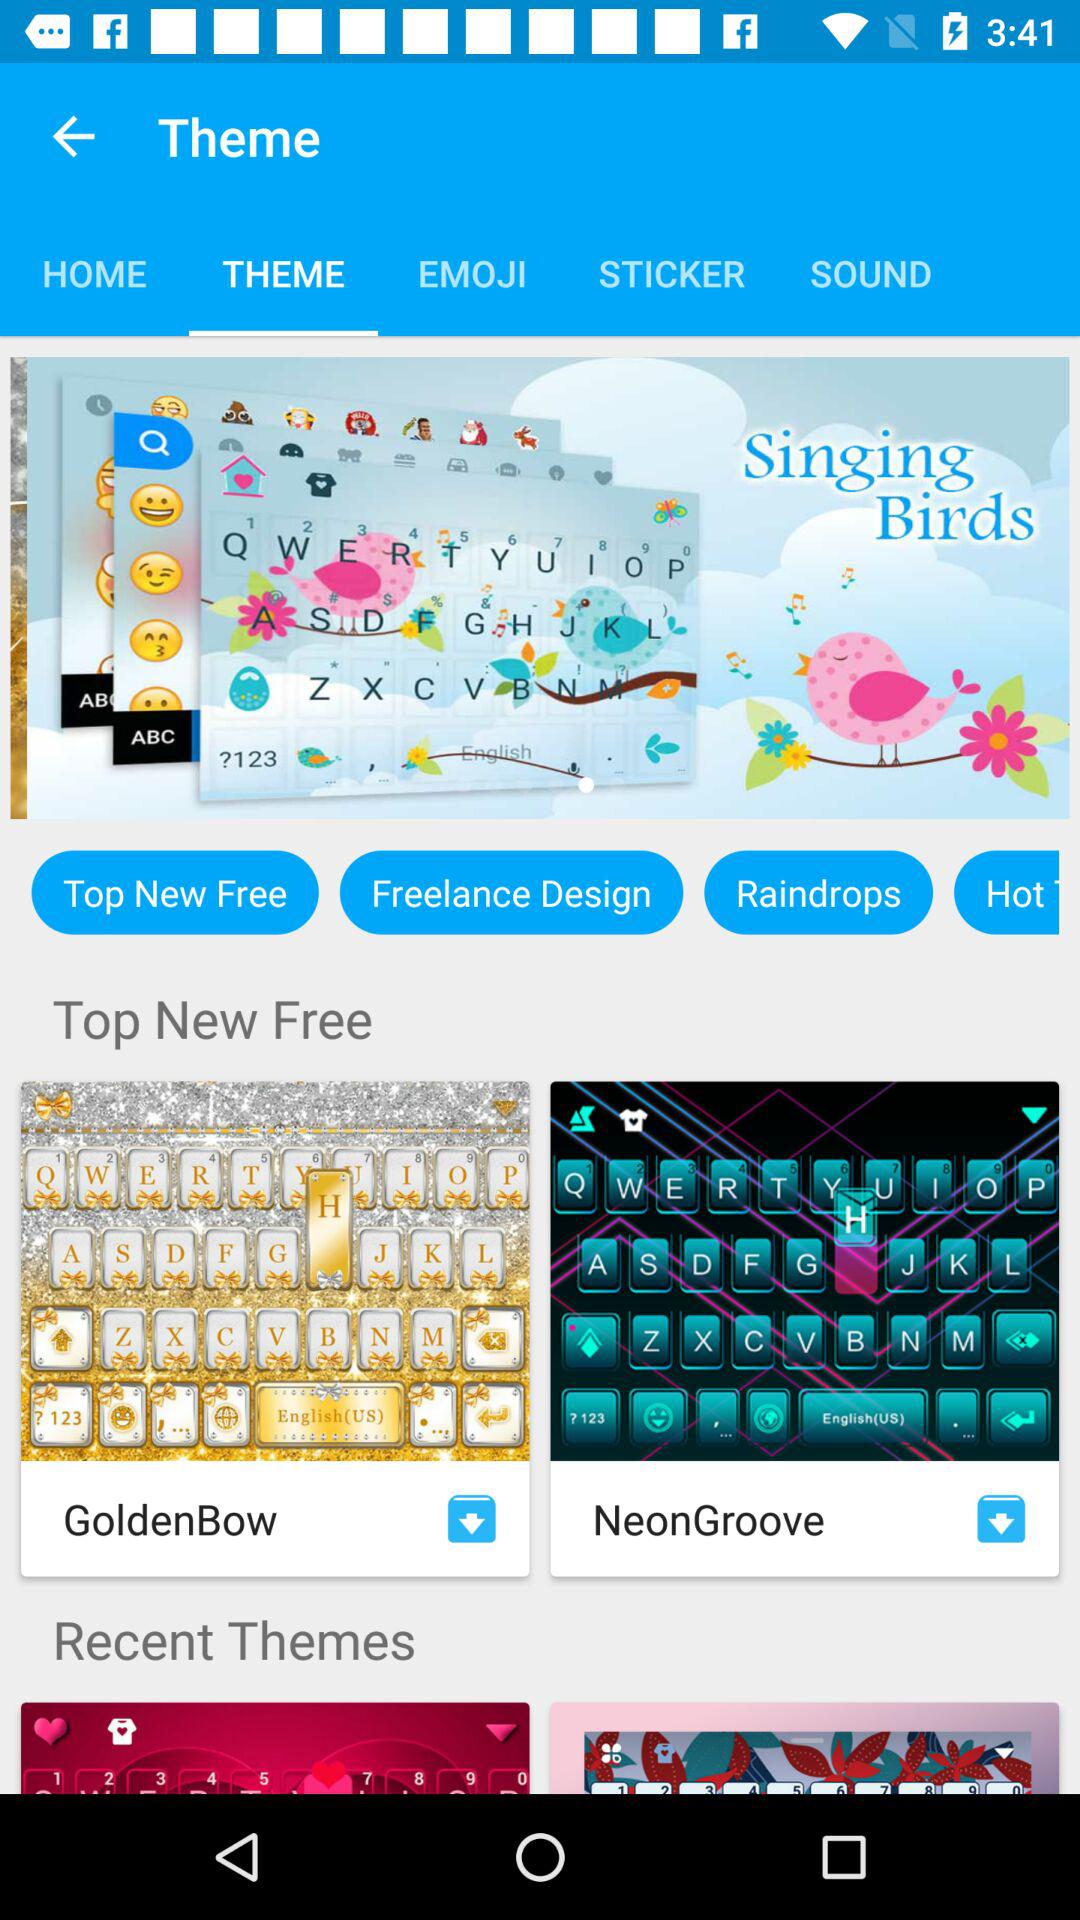  I want to click on turn on the icon to the left of the hot themes icon, so click(818, 892).